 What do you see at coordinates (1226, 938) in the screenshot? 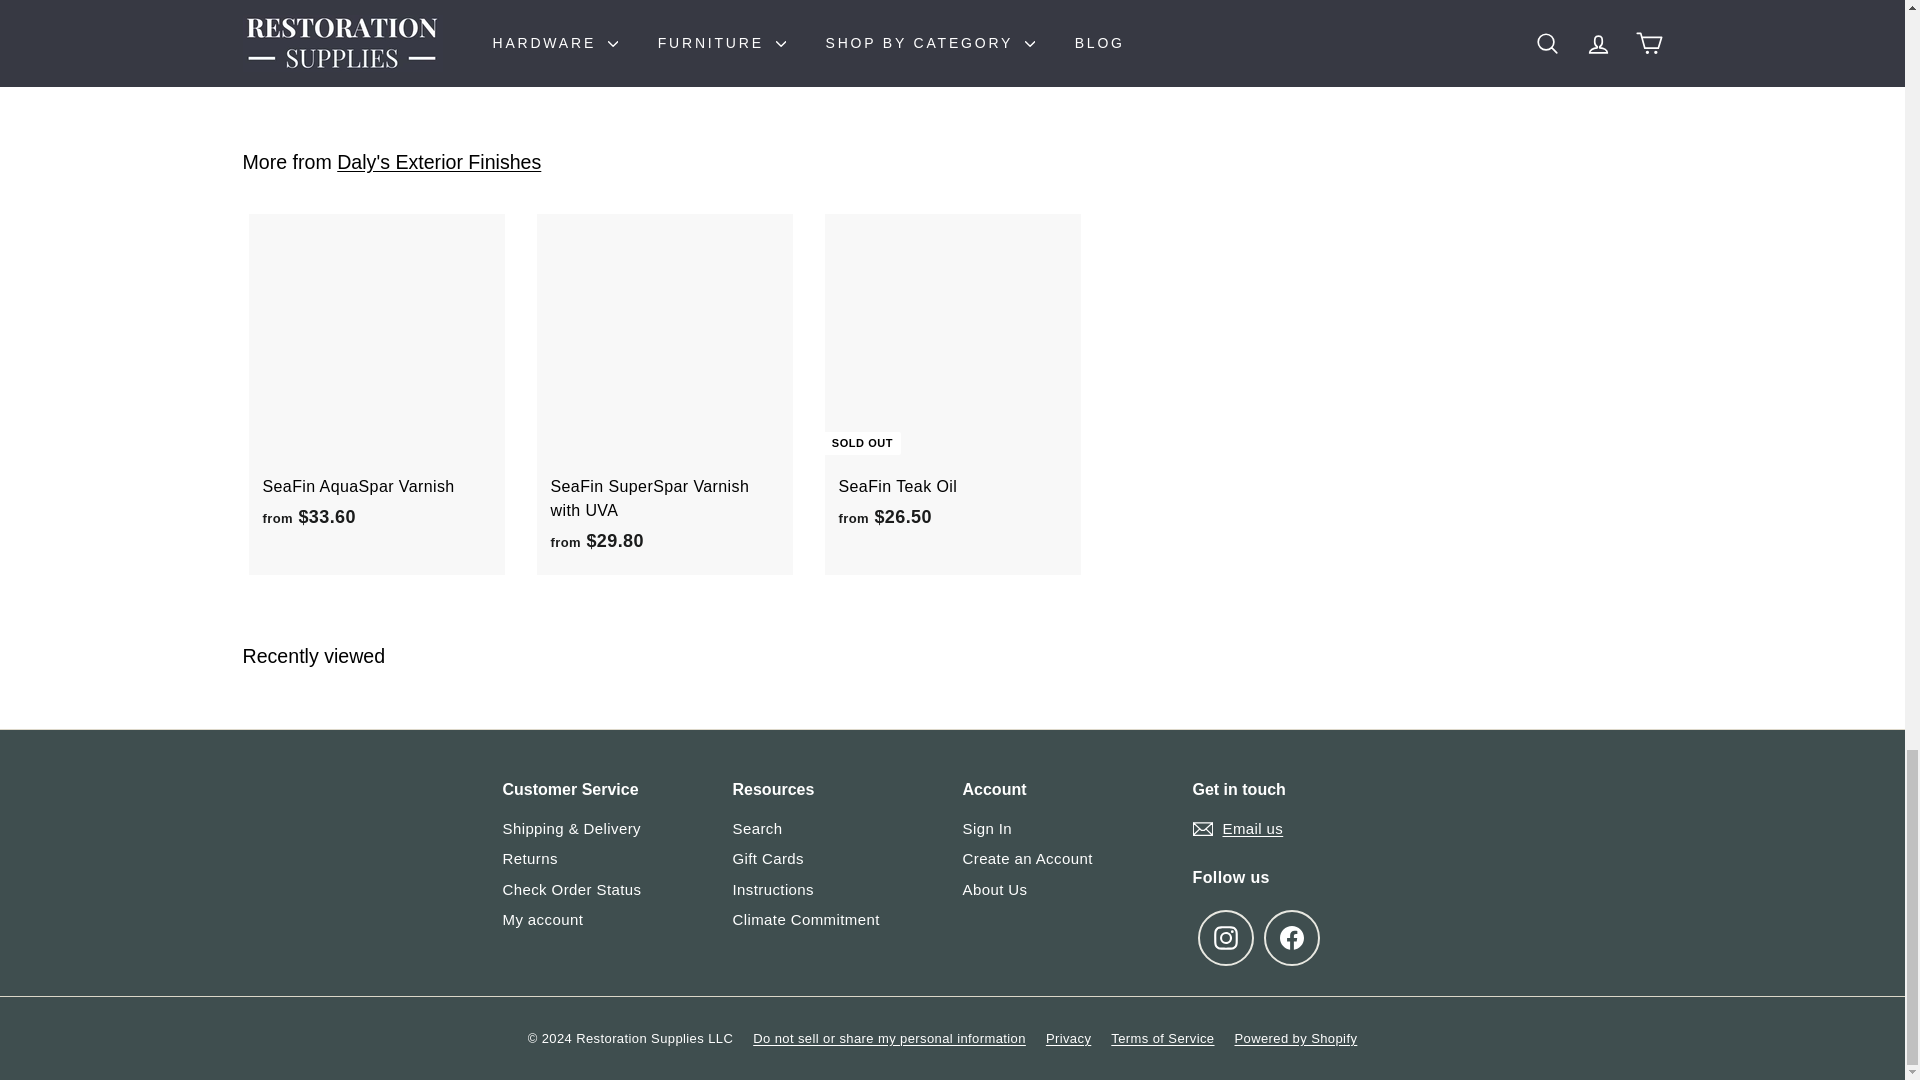
I see `instagram` at bounding box center [1226, 938].